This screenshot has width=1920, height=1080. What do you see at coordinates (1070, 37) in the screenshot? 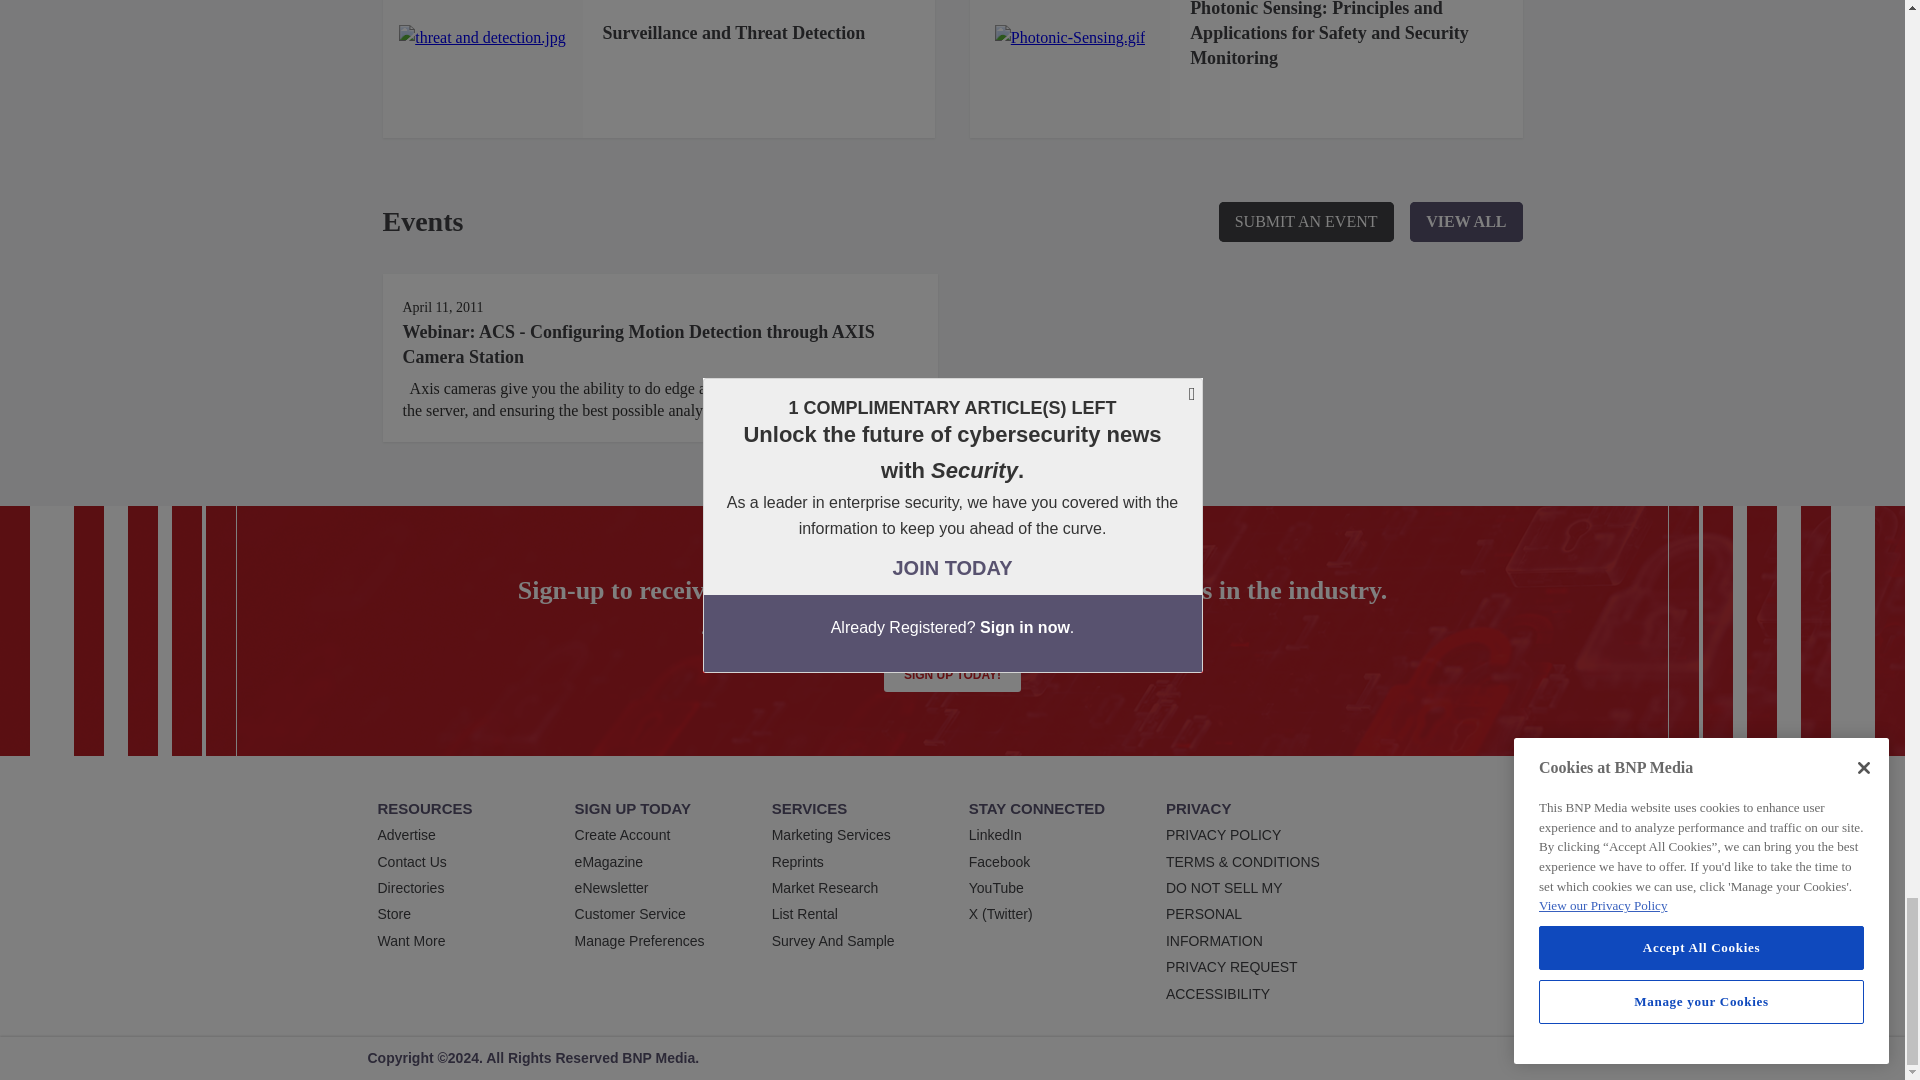
I see `Photonic-Sensing.gif` at bounding box center [1070, 37].